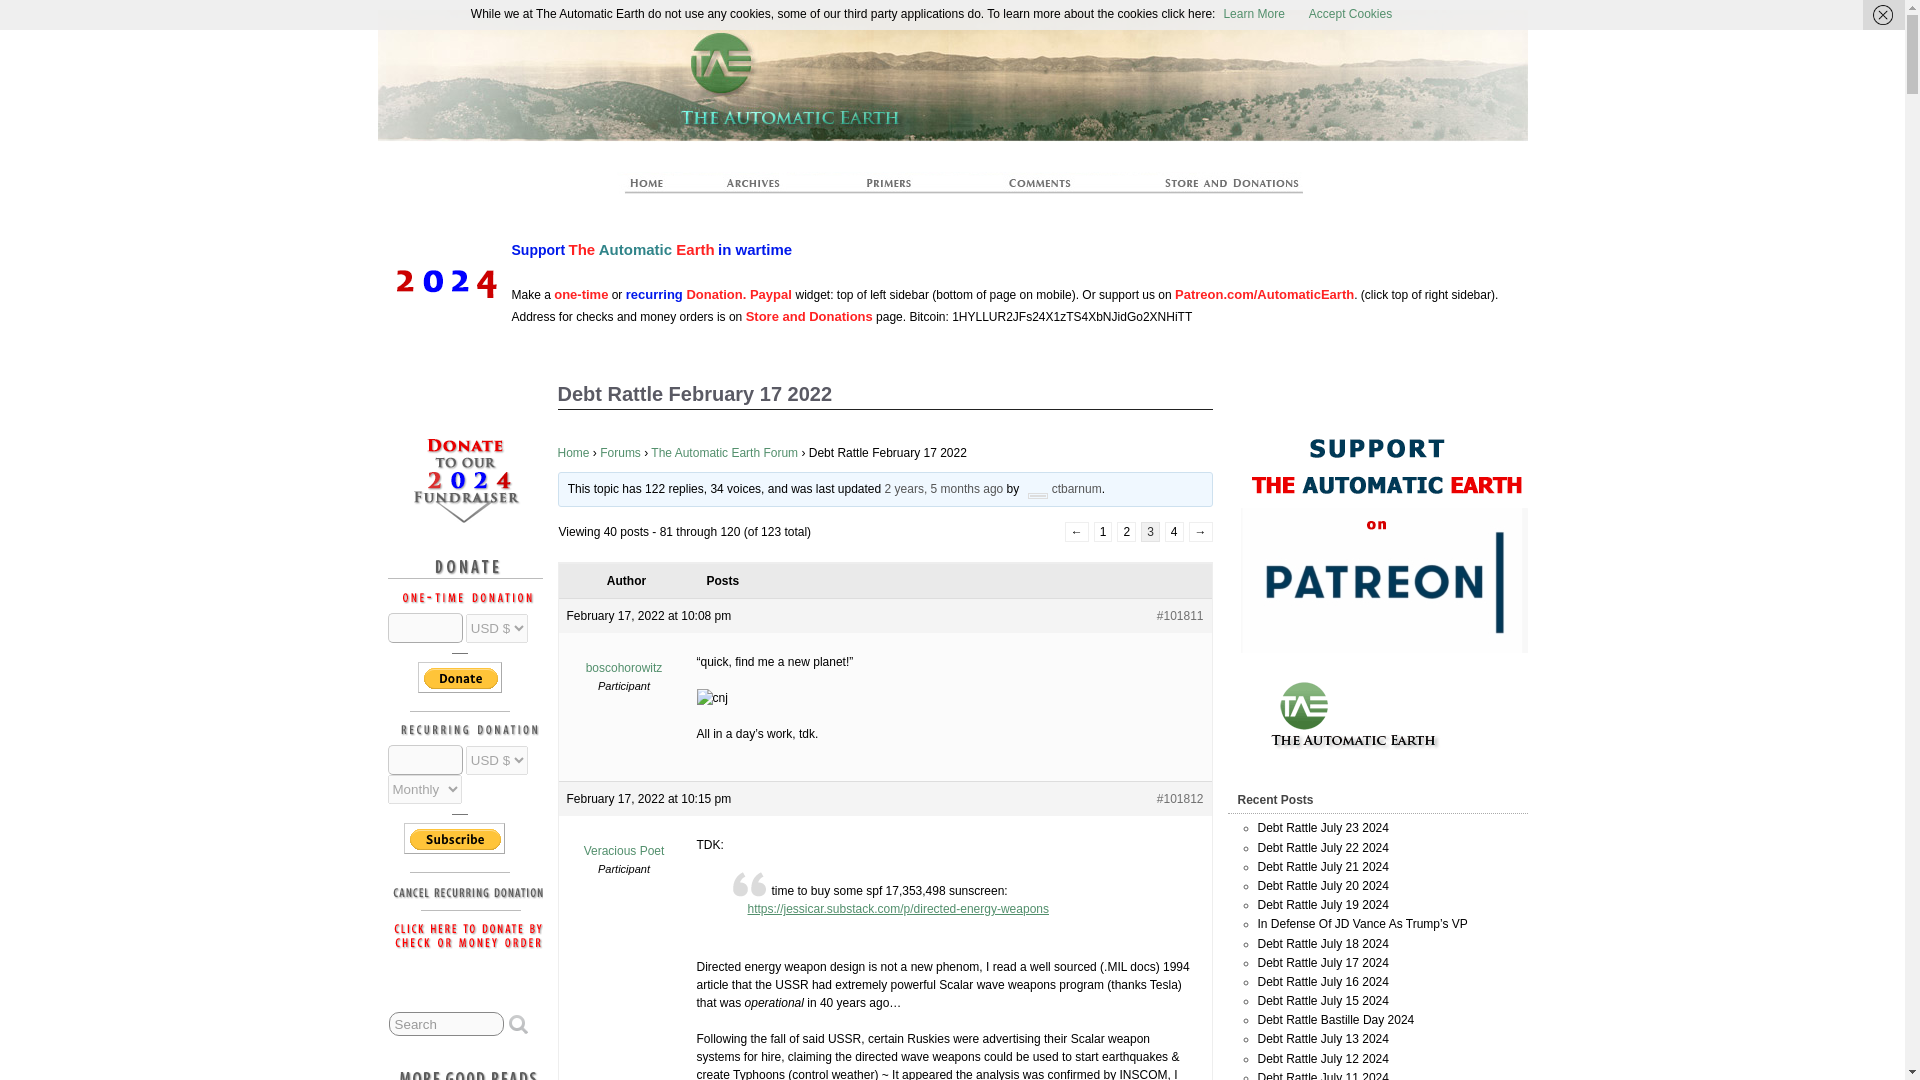  What do you see at coordinates (810, 316) in the screenshot?
I see `Store and Donations` at bounding box center [810, 316].